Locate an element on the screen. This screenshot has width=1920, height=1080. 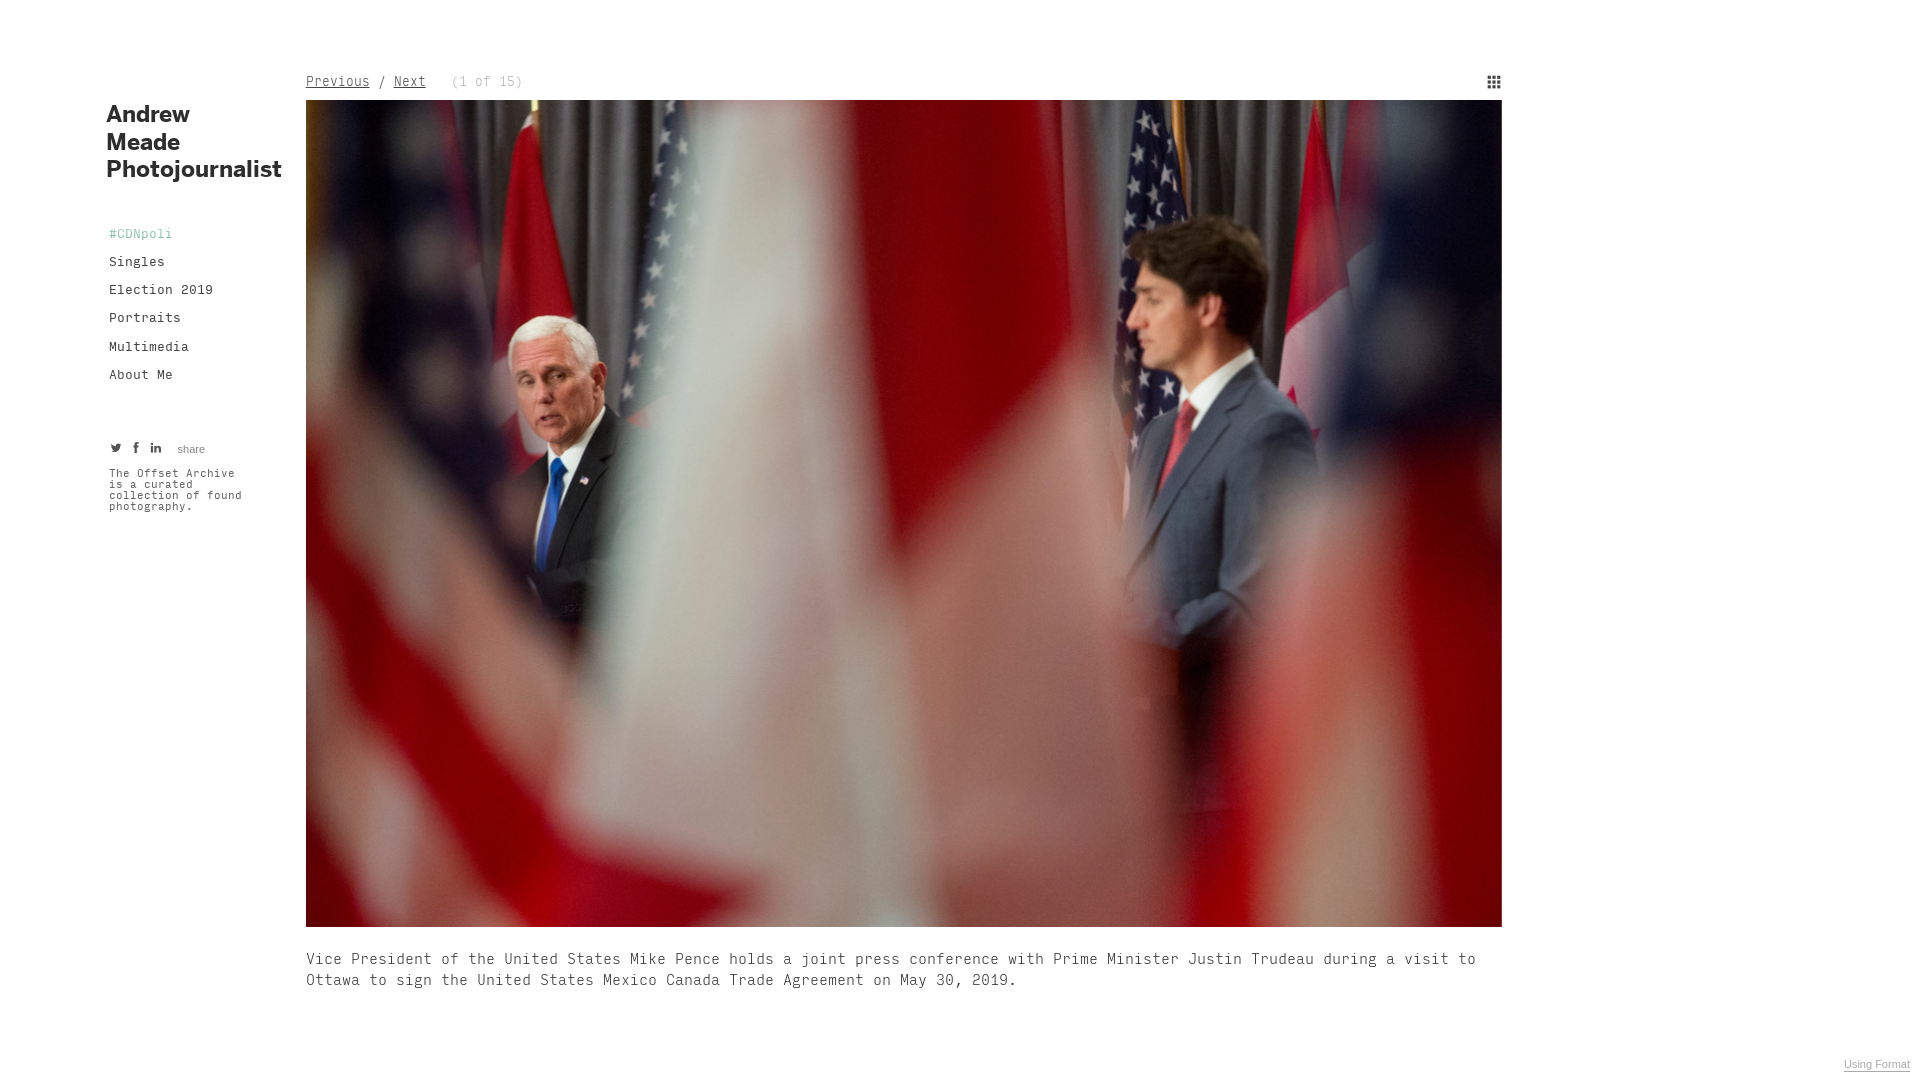
Andrew Meade Photojournalist is located at coordinates (194, 140).